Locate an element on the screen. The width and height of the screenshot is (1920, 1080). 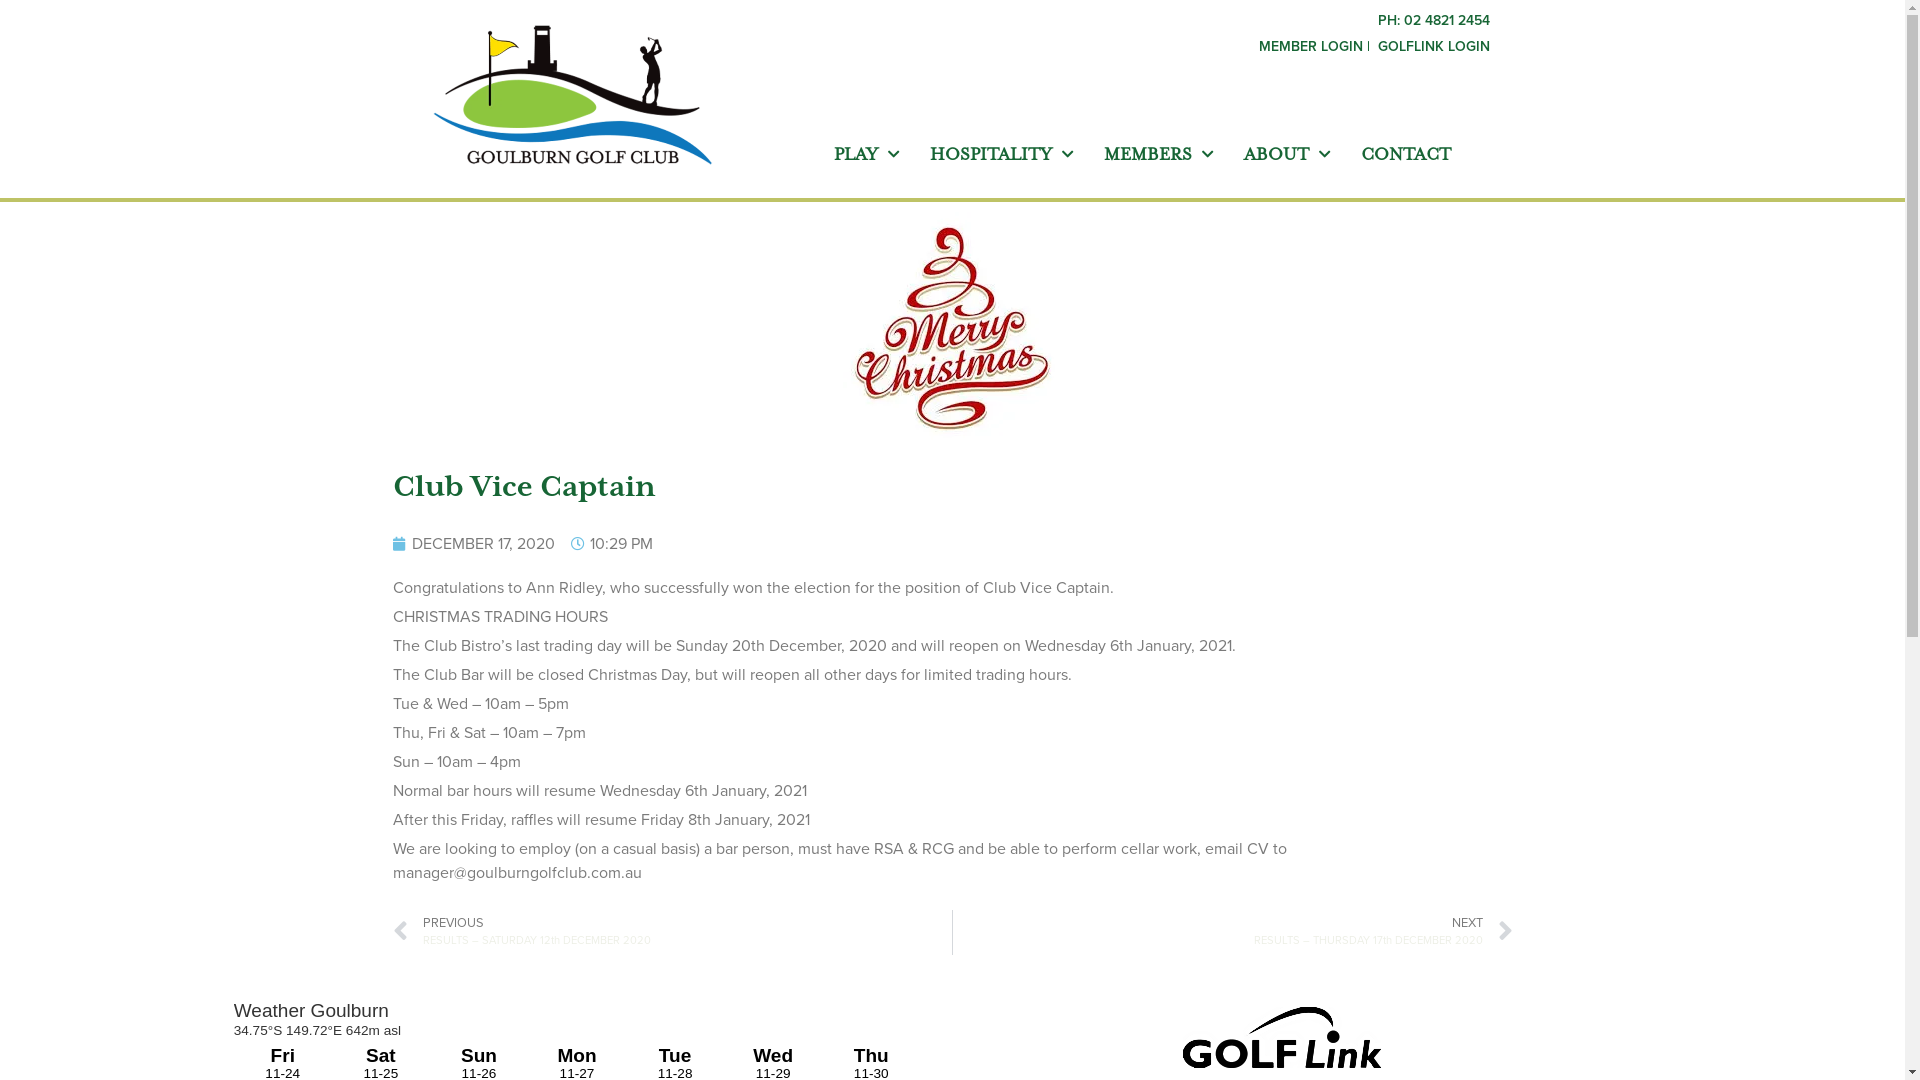
GOLFLINK LOGIN is located at coordinates (1434, 46).